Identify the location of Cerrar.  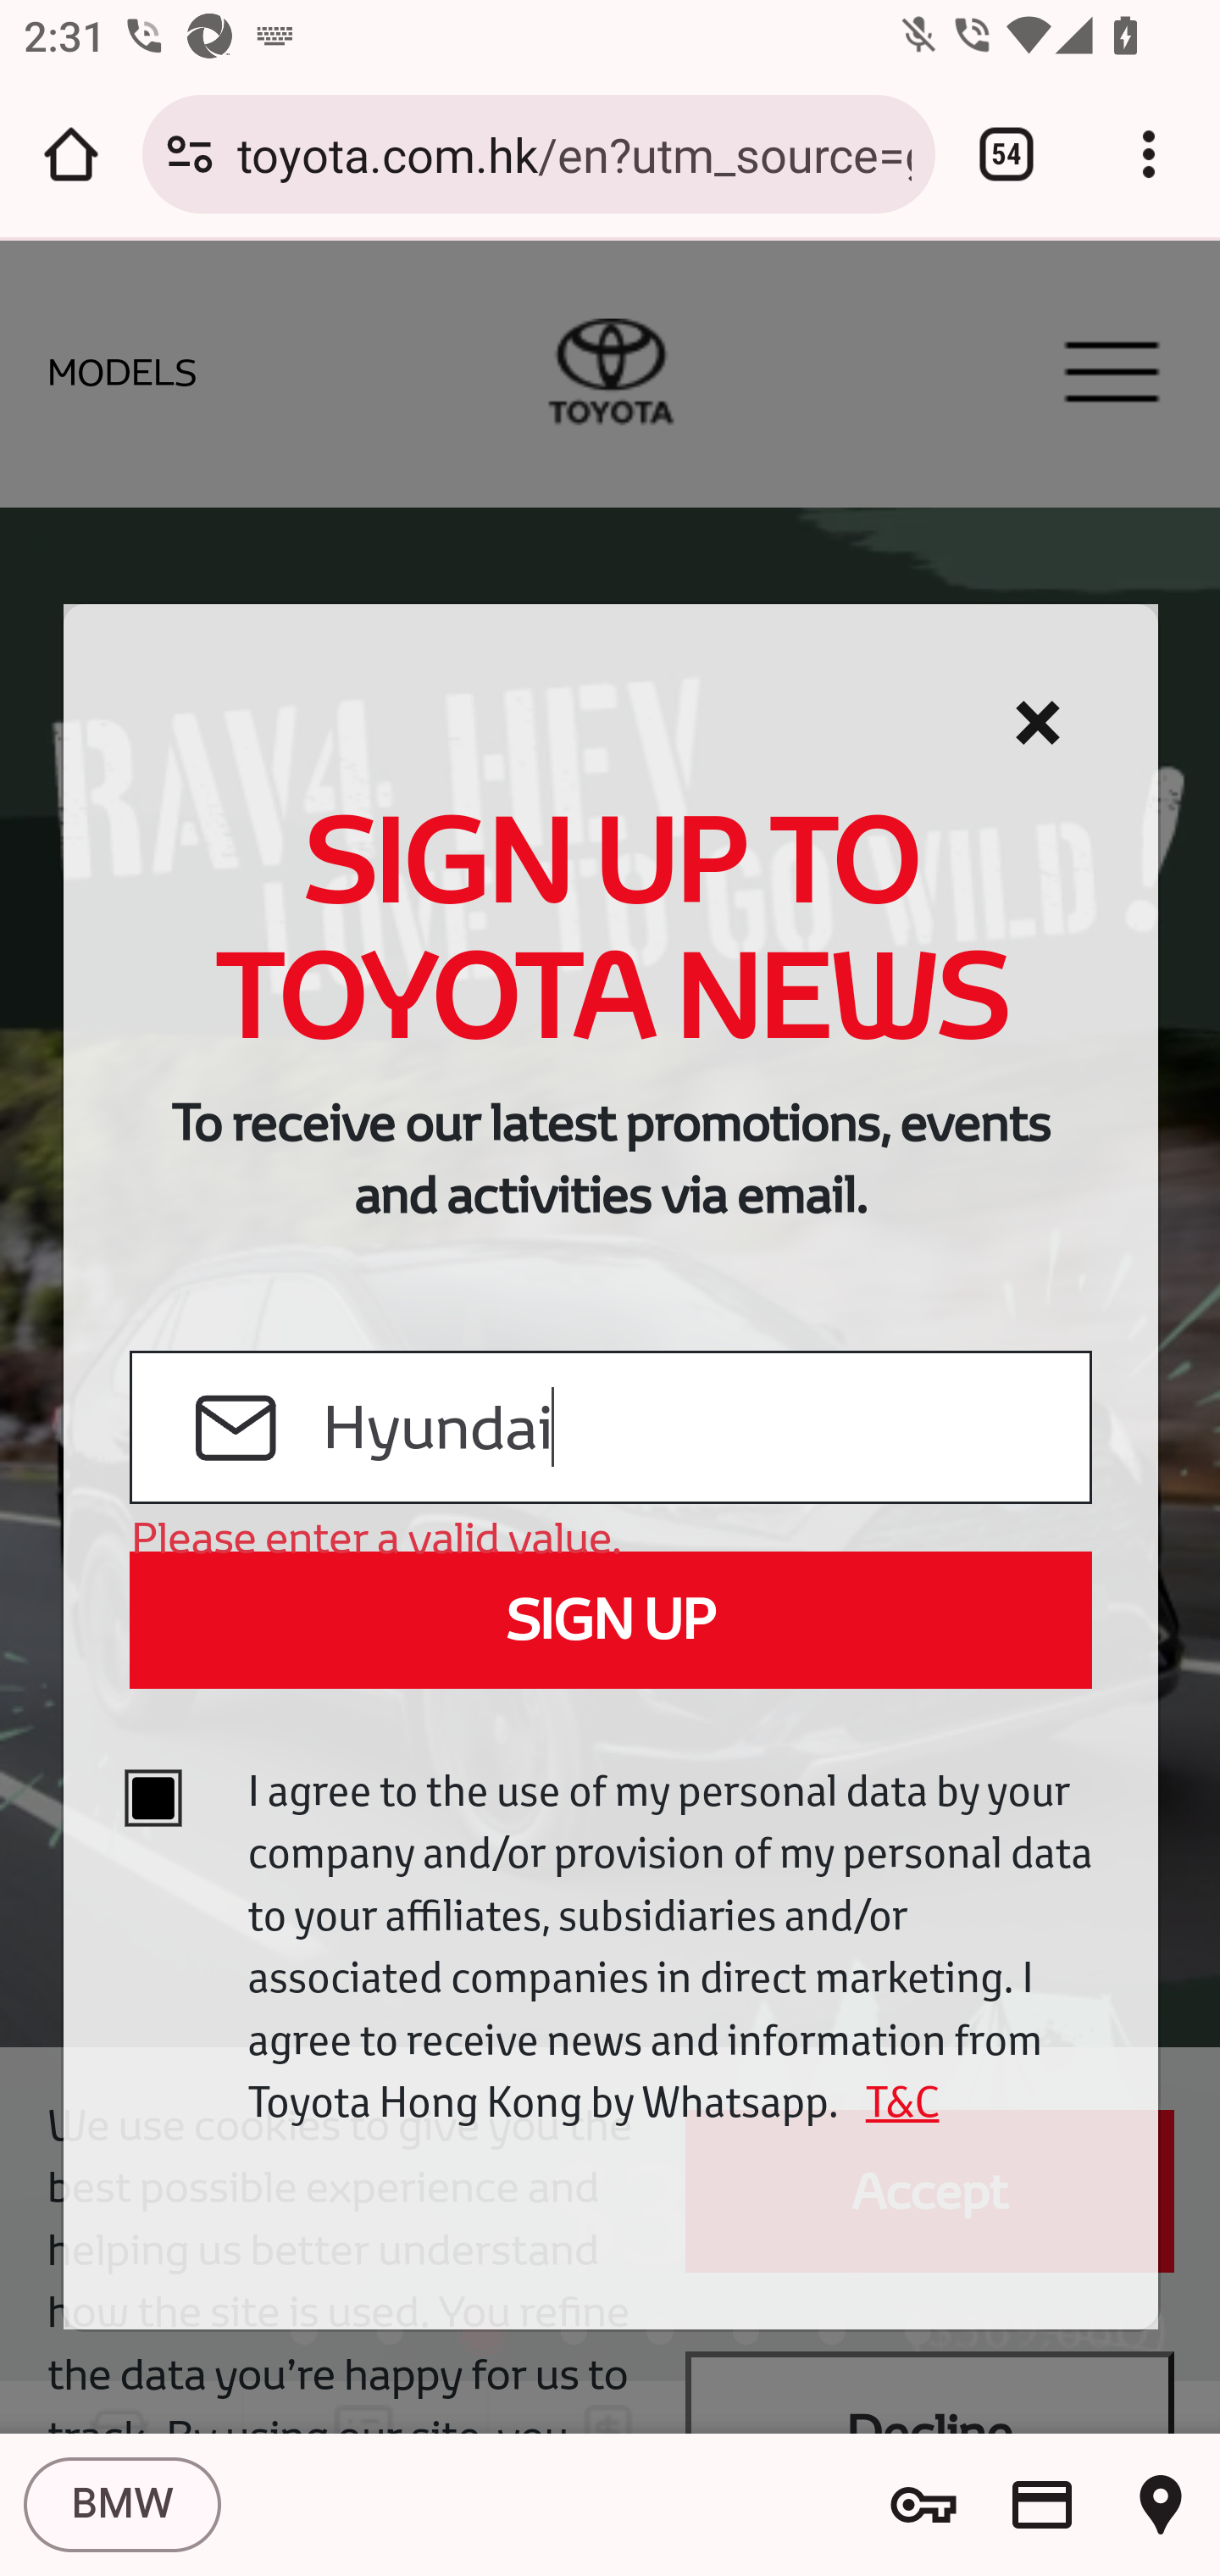
(1037, 724).